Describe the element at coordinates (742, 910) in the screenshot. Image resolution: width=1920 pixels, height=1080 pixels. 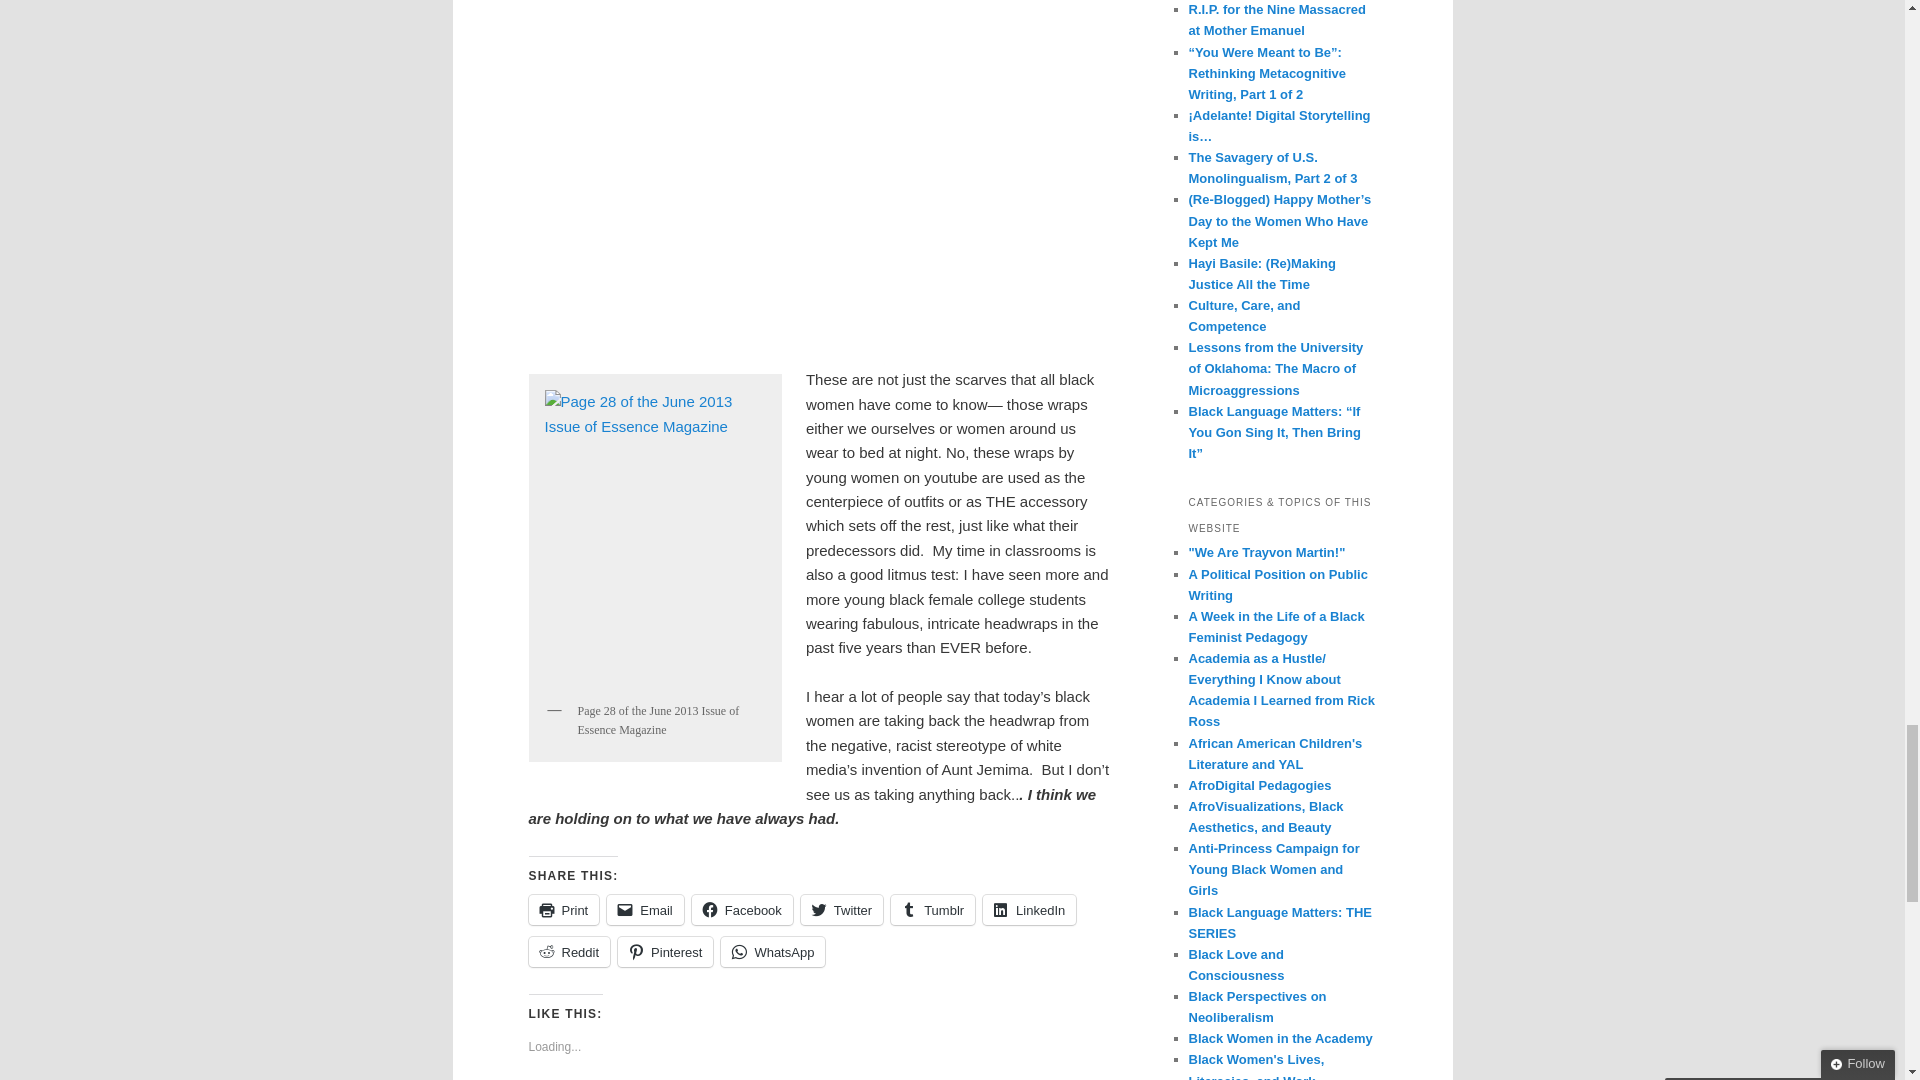
I see `Facebook` at that location.